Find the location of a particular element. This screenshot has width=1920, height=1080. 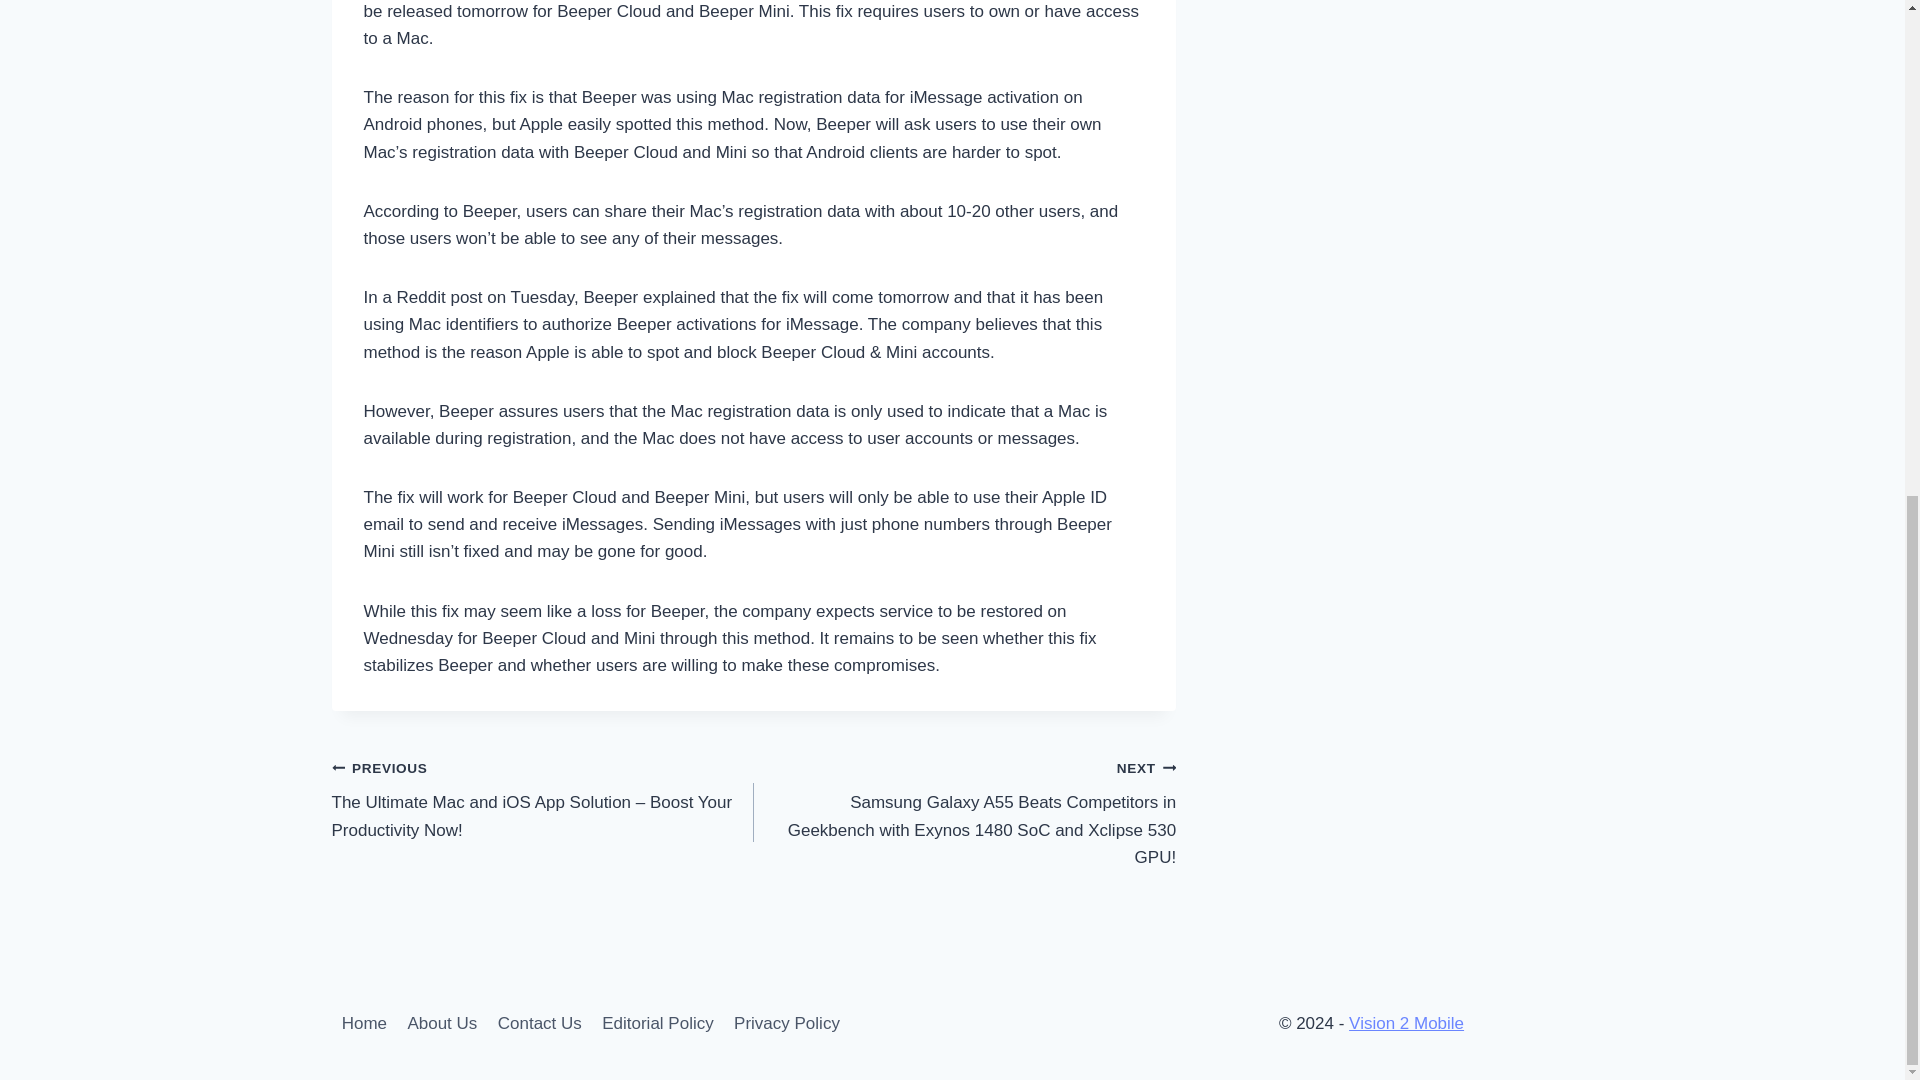

Privacy Policy is located at coordinates (786, 1024).